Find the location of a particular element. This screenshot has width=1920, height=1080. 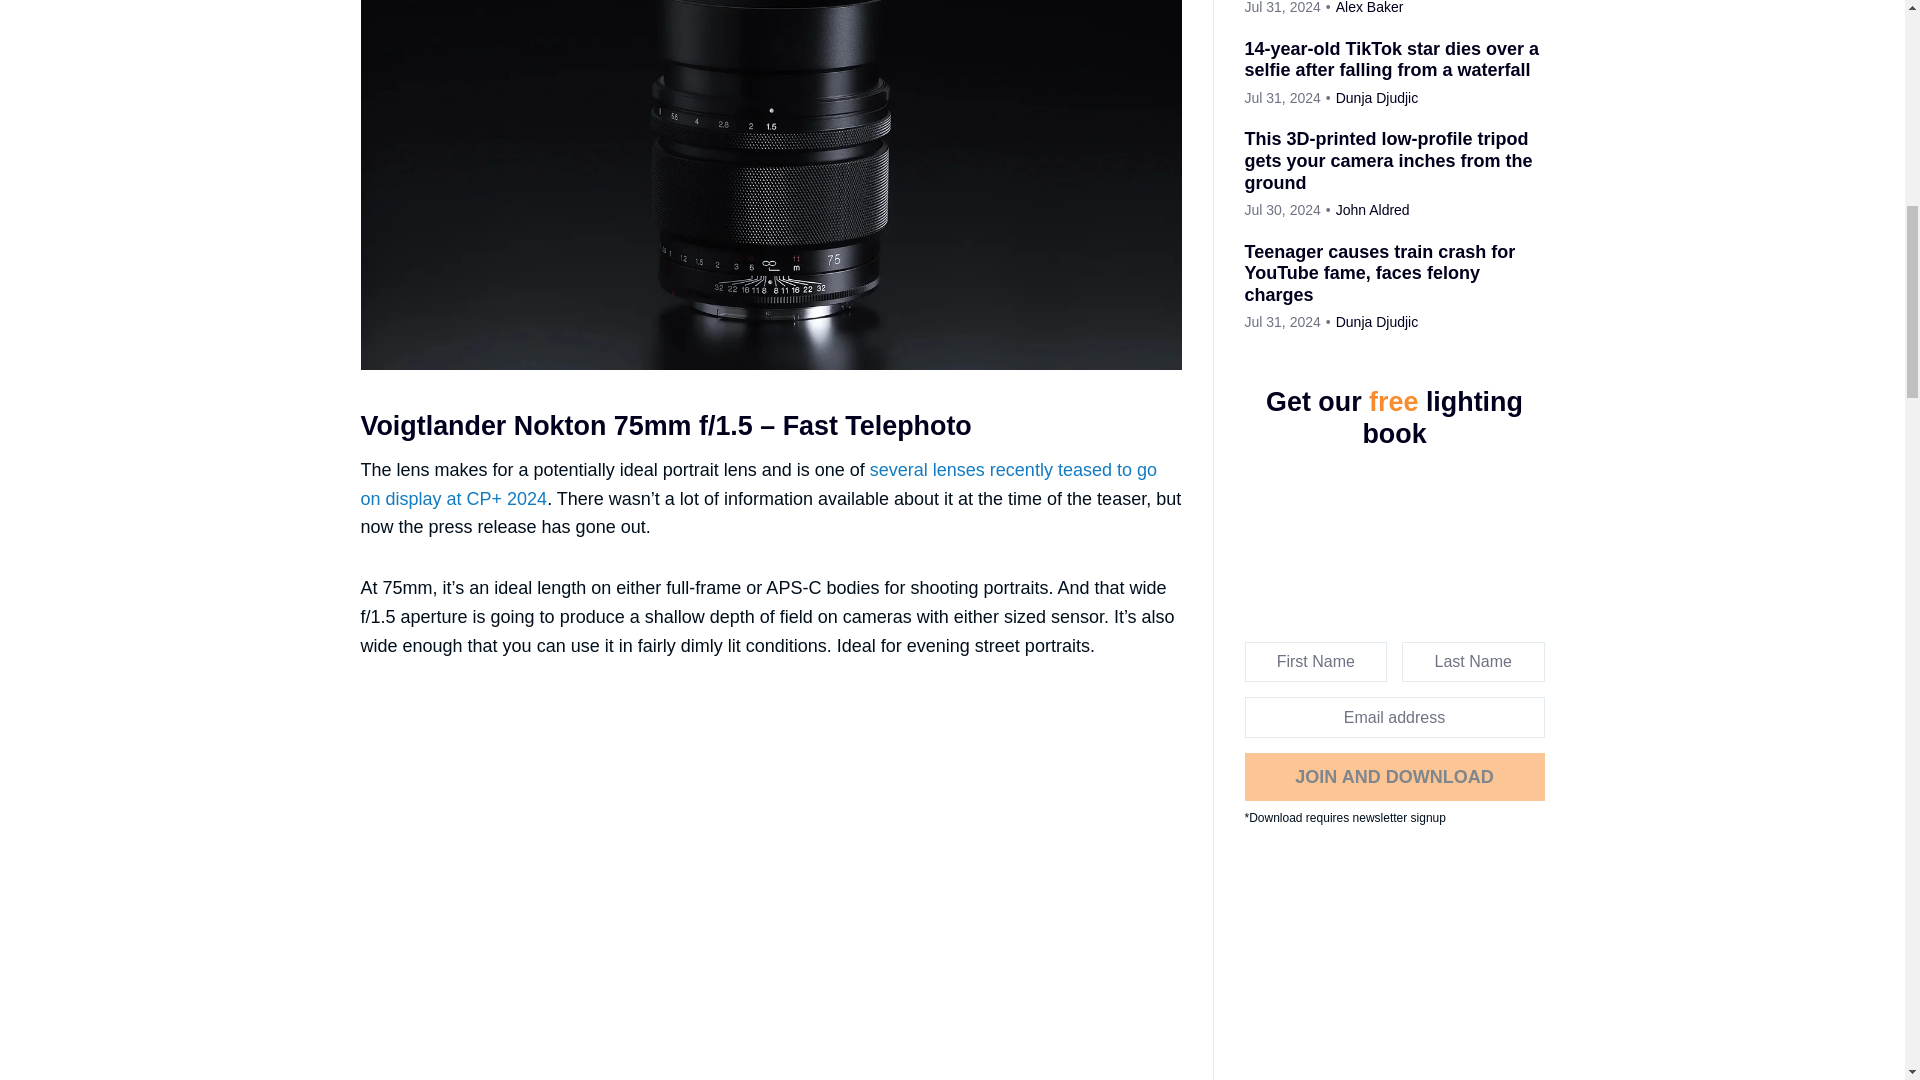

Join and Download is located at coordinates (1394, 776).